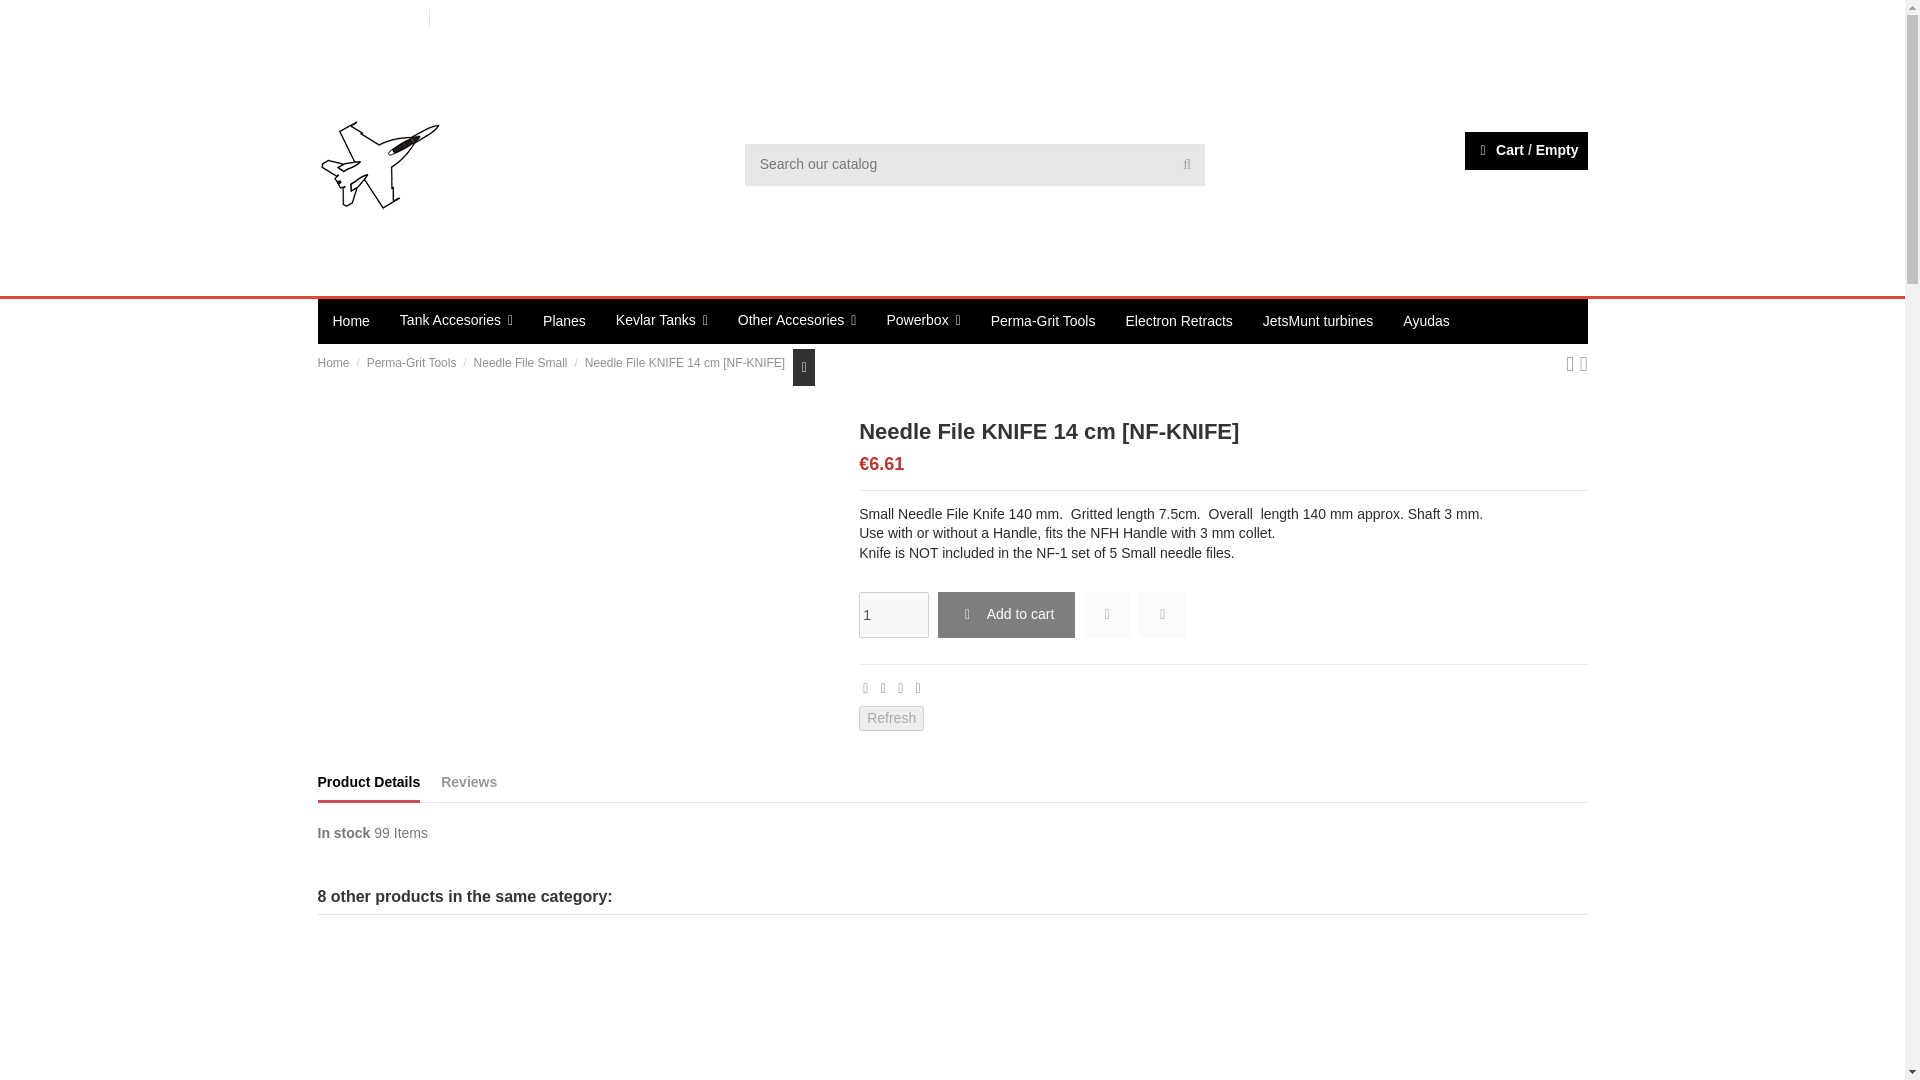  What do you see at coordinates (797, 322) in the screenshot?
I see `Other Accesories` at bounding box center [797, 322].